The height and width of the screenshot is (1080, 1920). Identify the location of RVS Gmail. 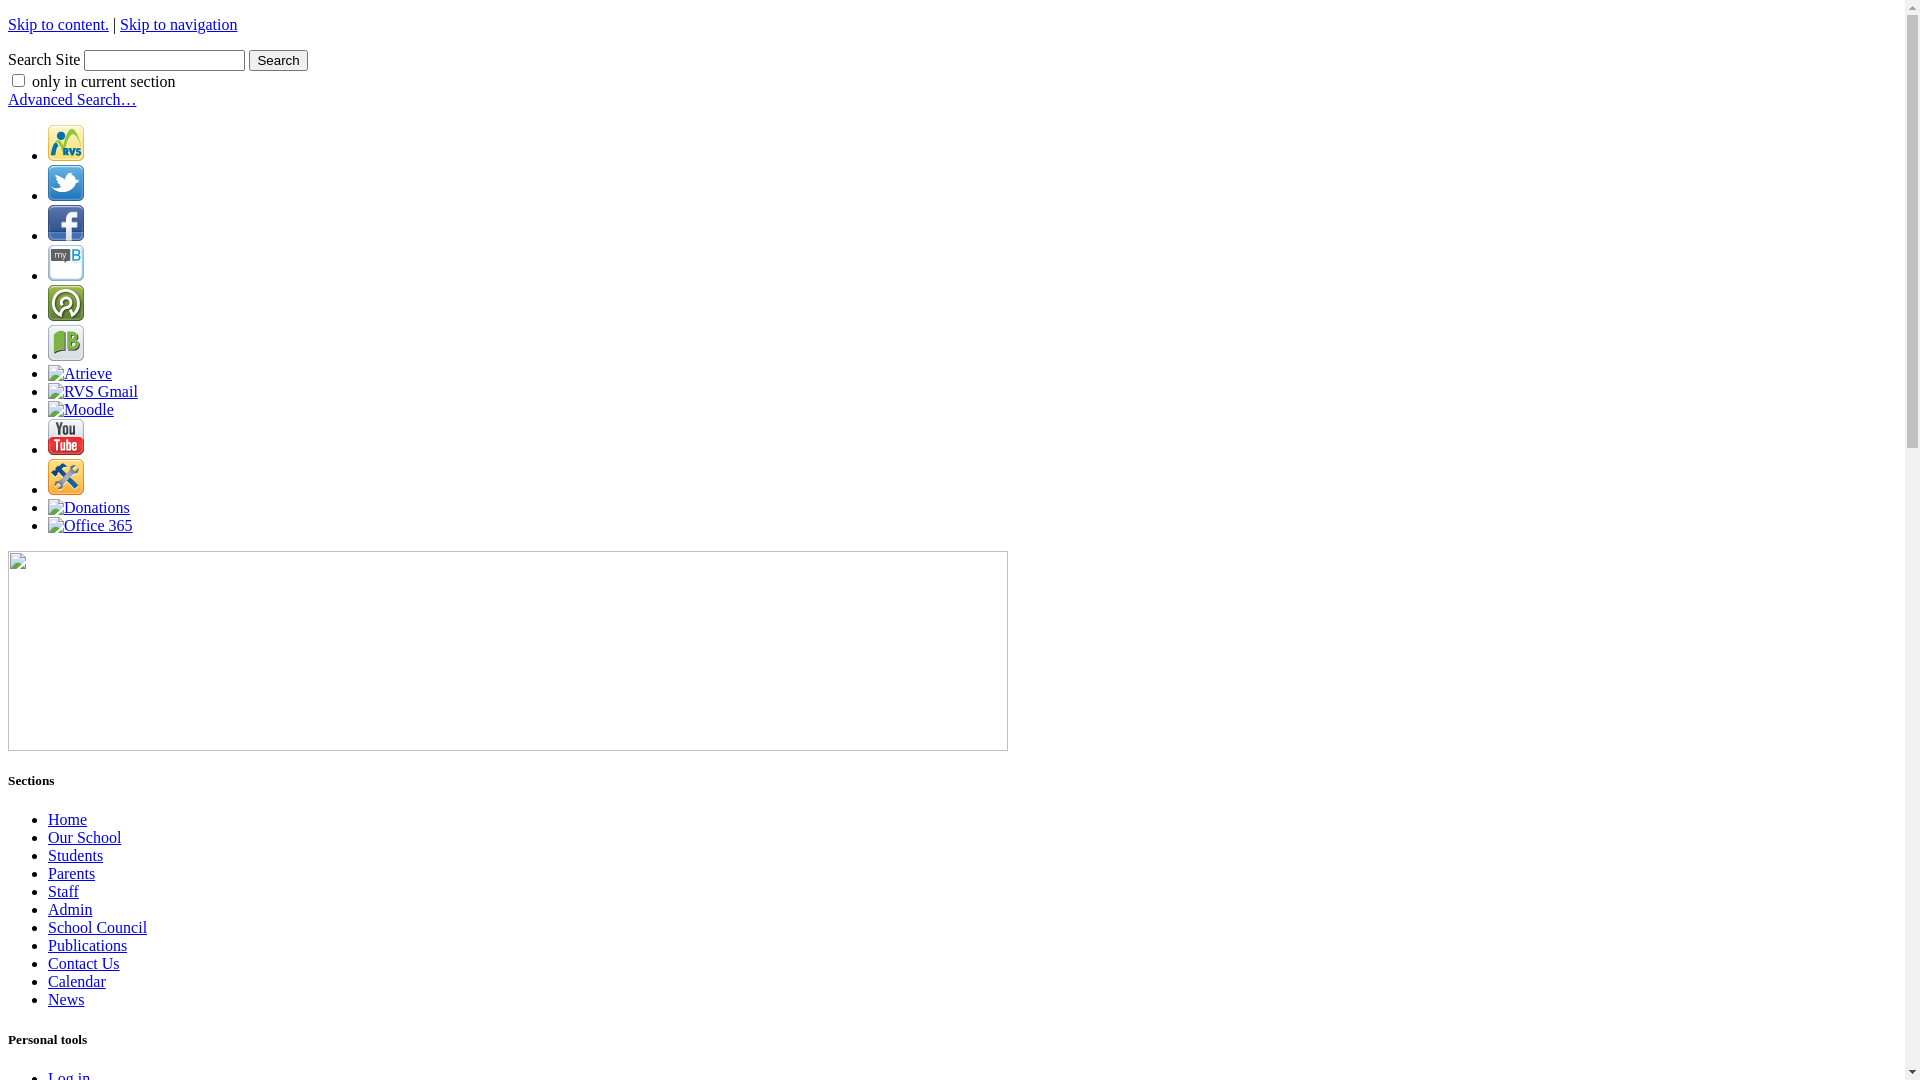
(93, 392).